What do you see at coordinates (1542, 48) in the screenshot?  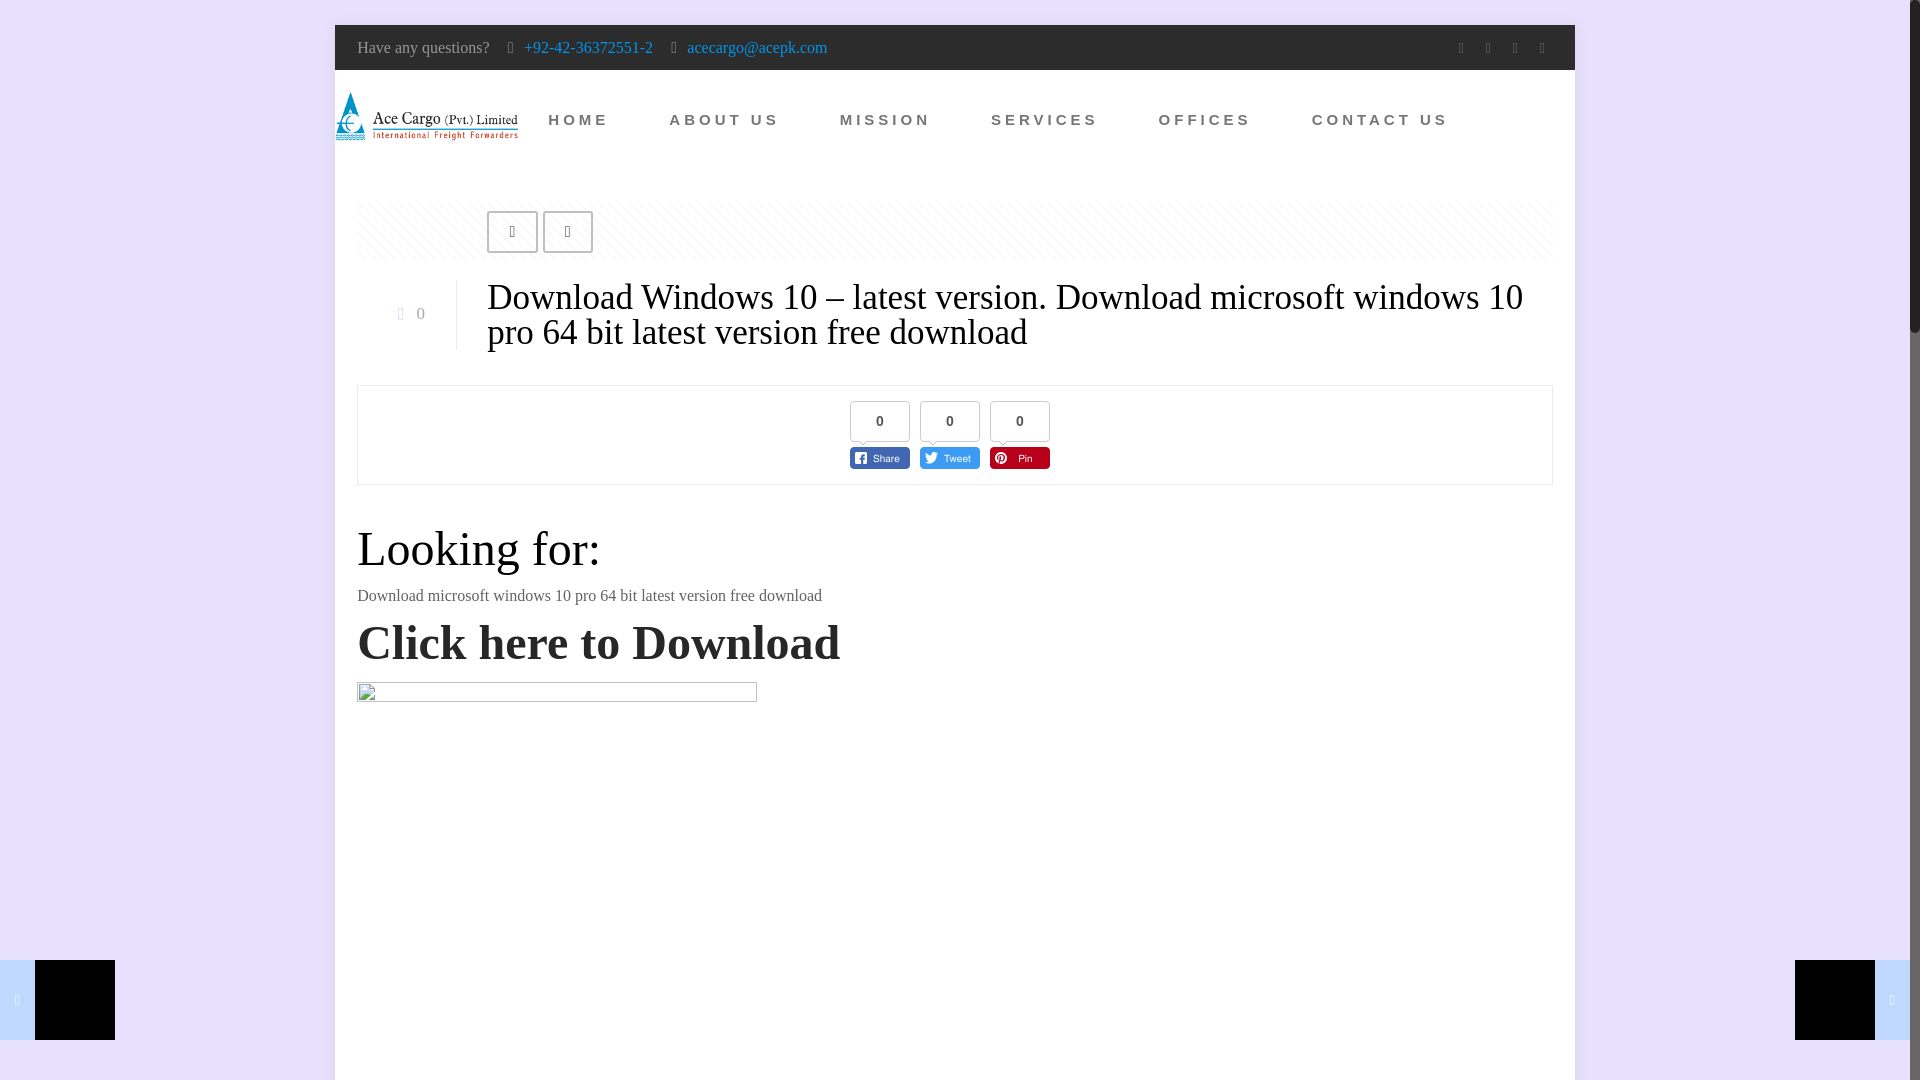 I see `Flickr` at bounding box center [1542, 48].